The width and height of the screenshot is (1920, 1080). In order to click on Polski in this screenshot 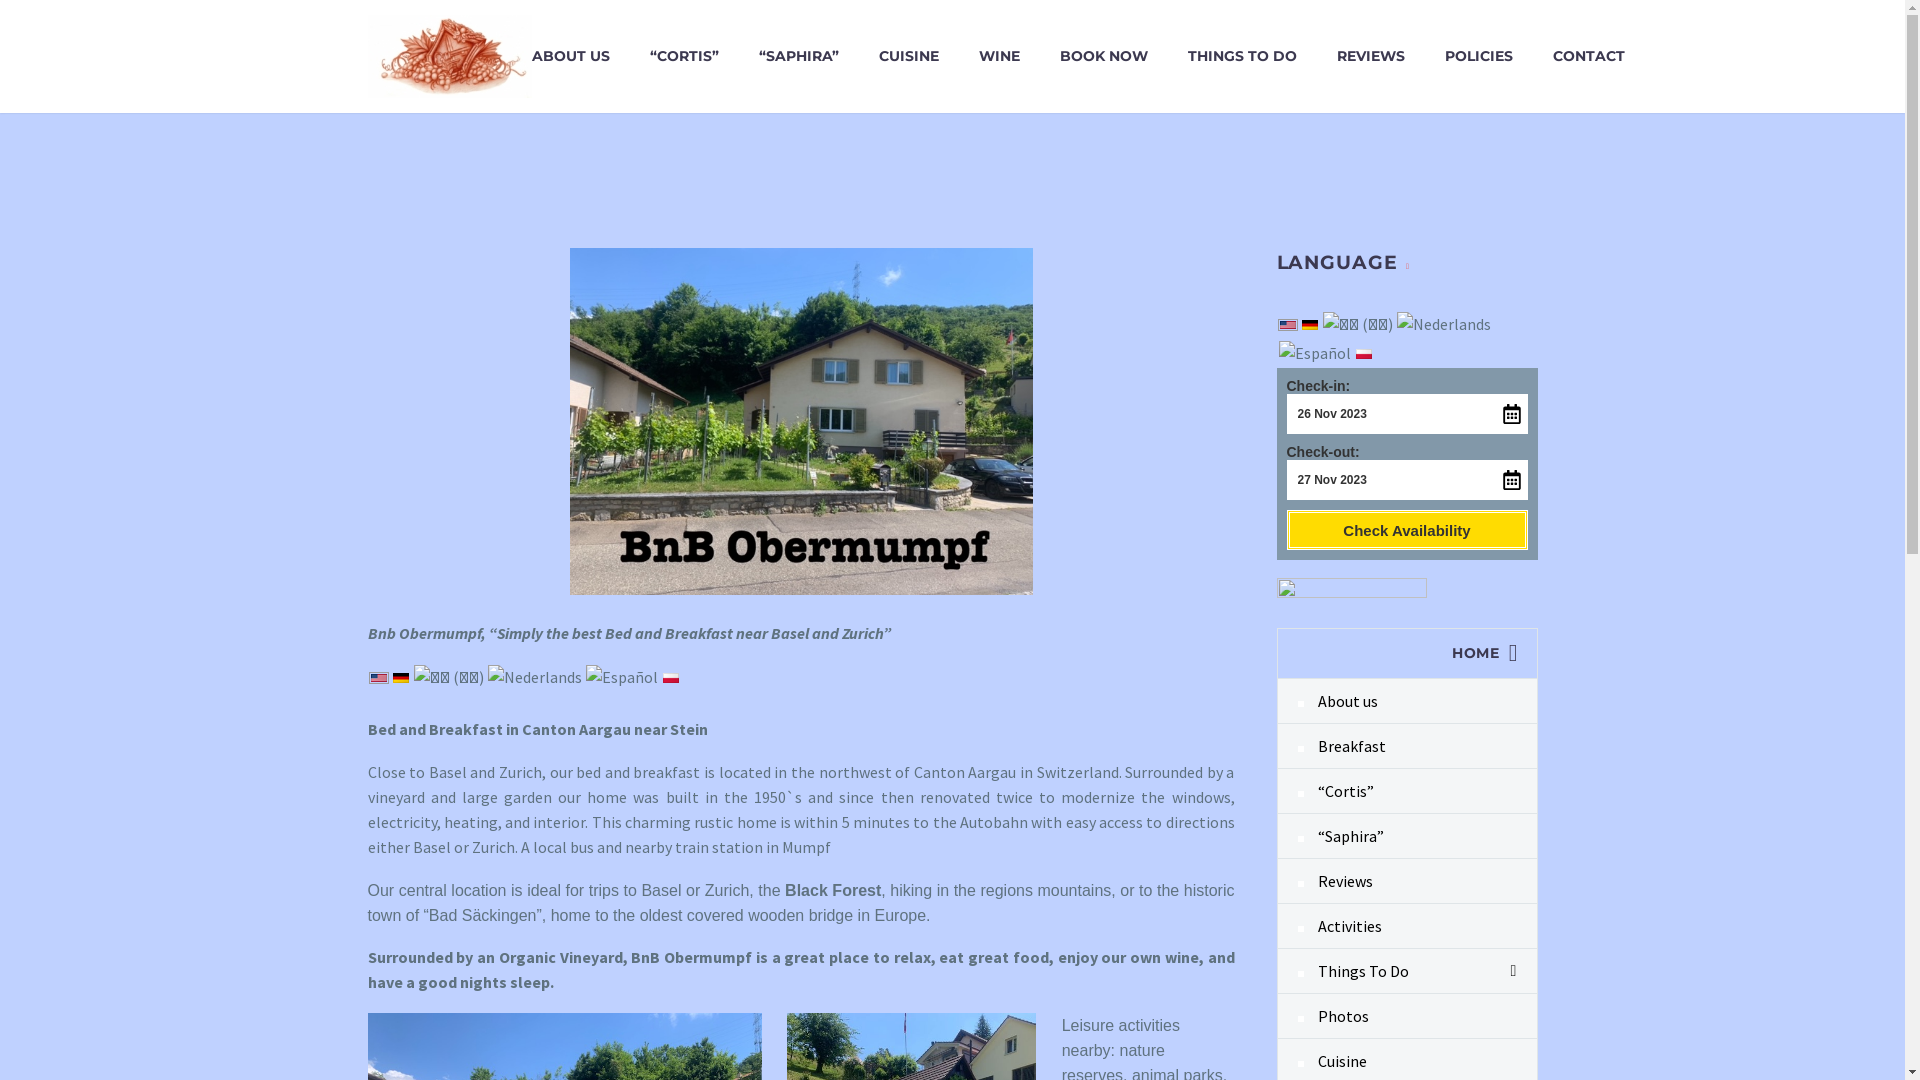, I will do `click(1363, 352)`.